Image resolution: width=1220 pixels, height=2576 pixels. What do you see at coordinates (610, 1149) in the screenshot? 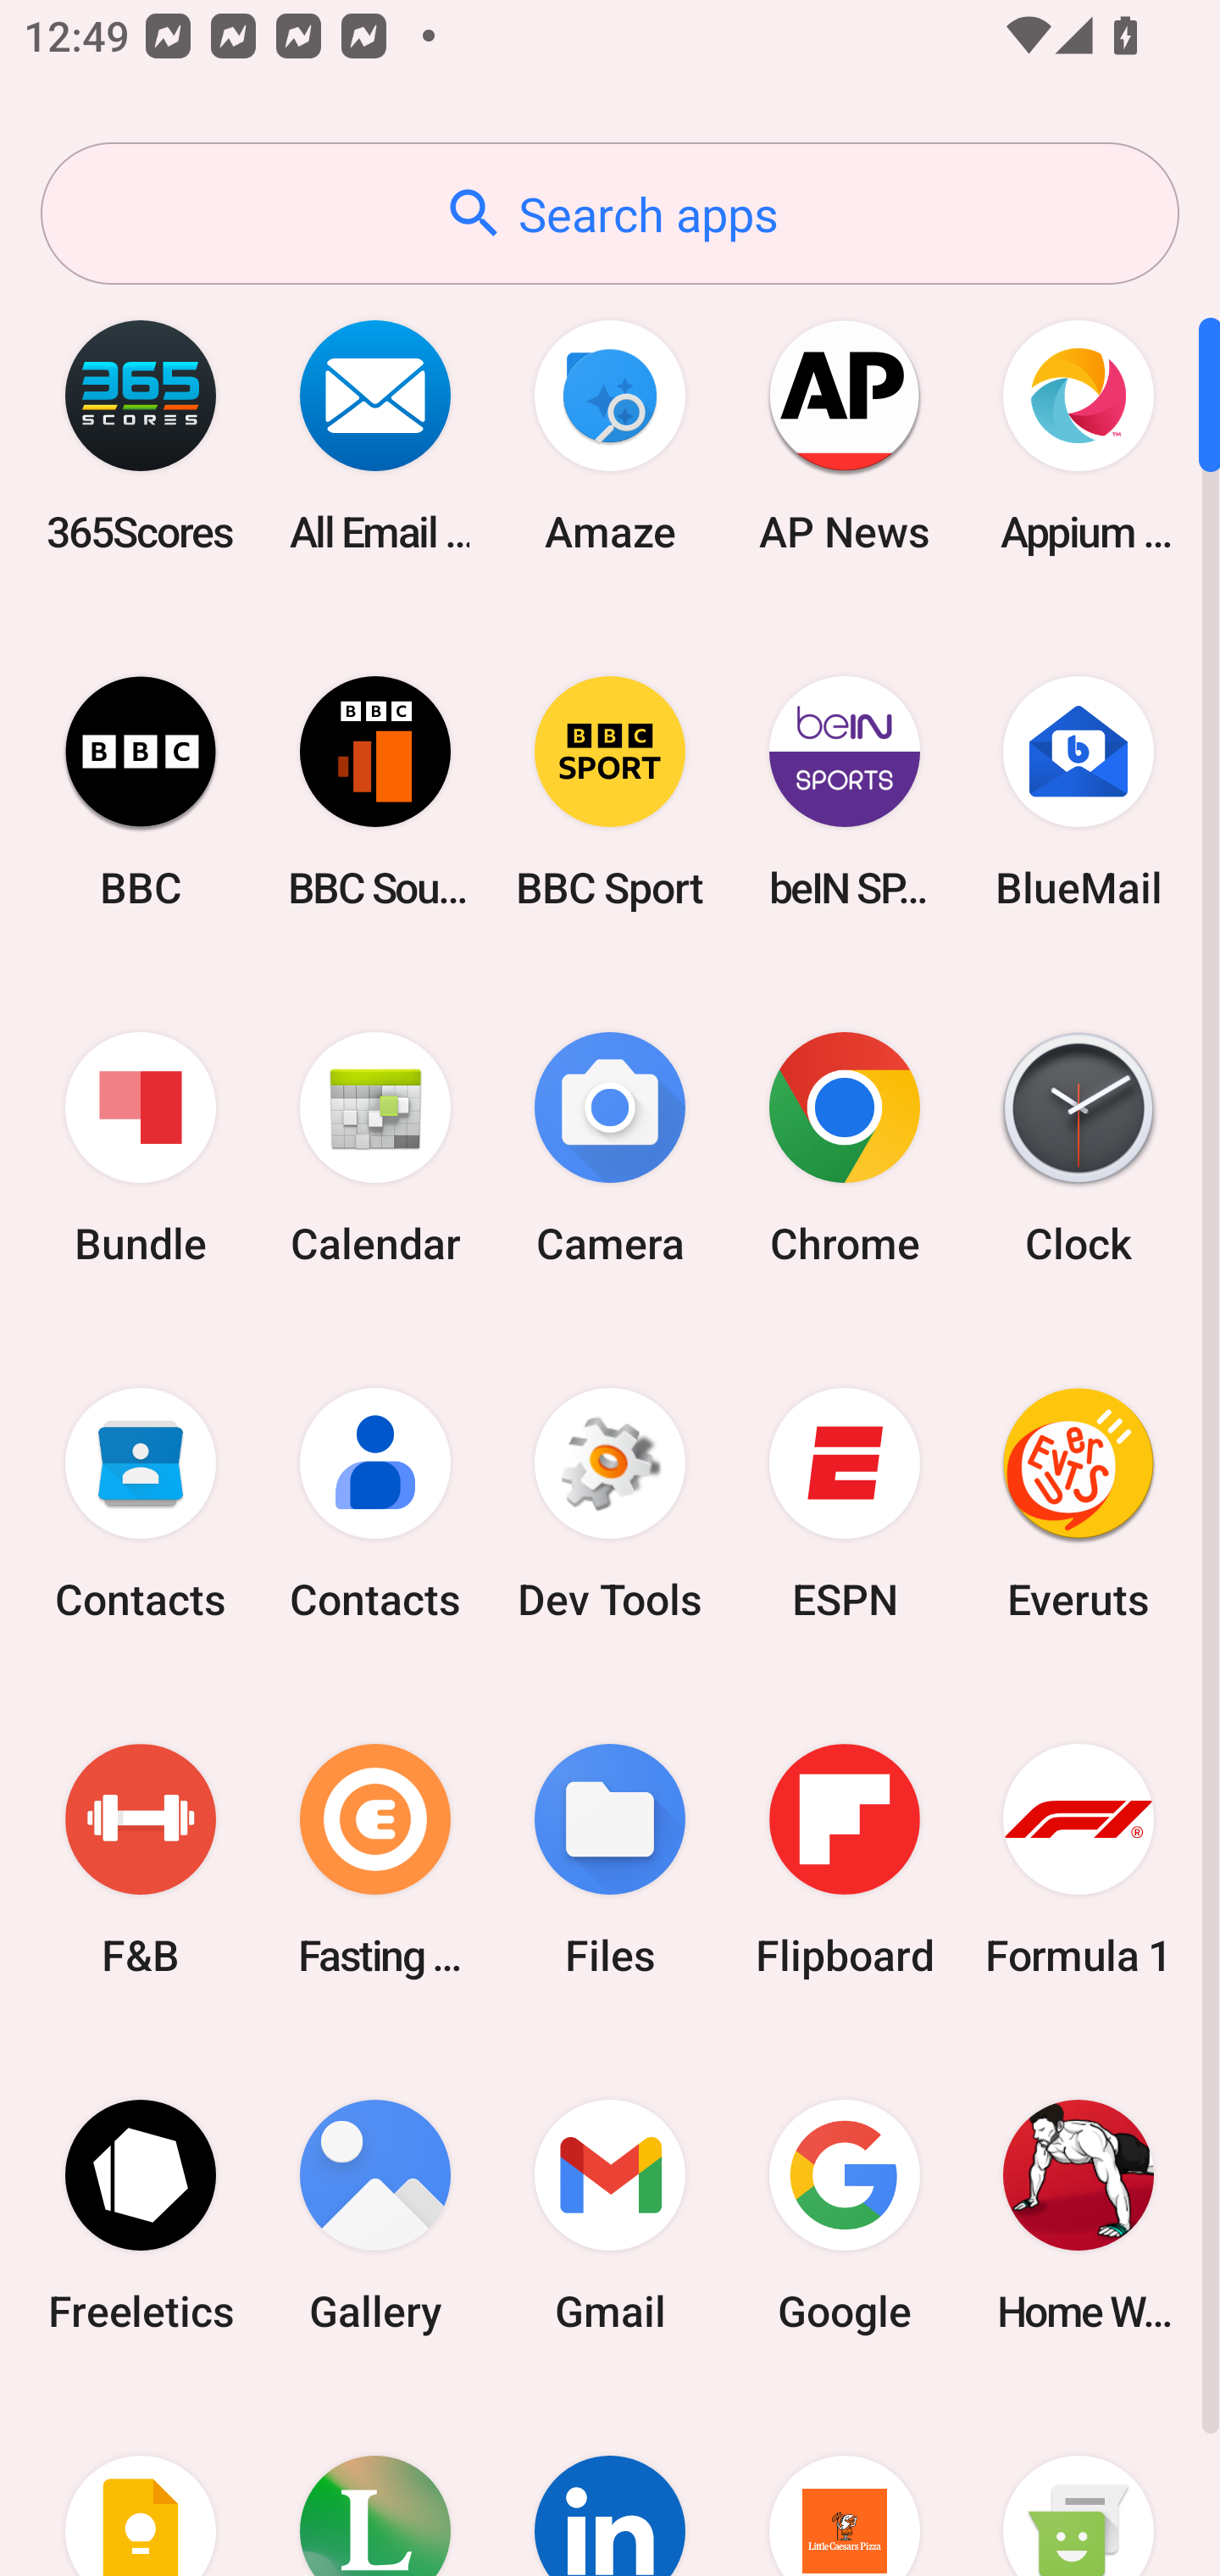
I see `Camera` at bounding box center [610, 1149].